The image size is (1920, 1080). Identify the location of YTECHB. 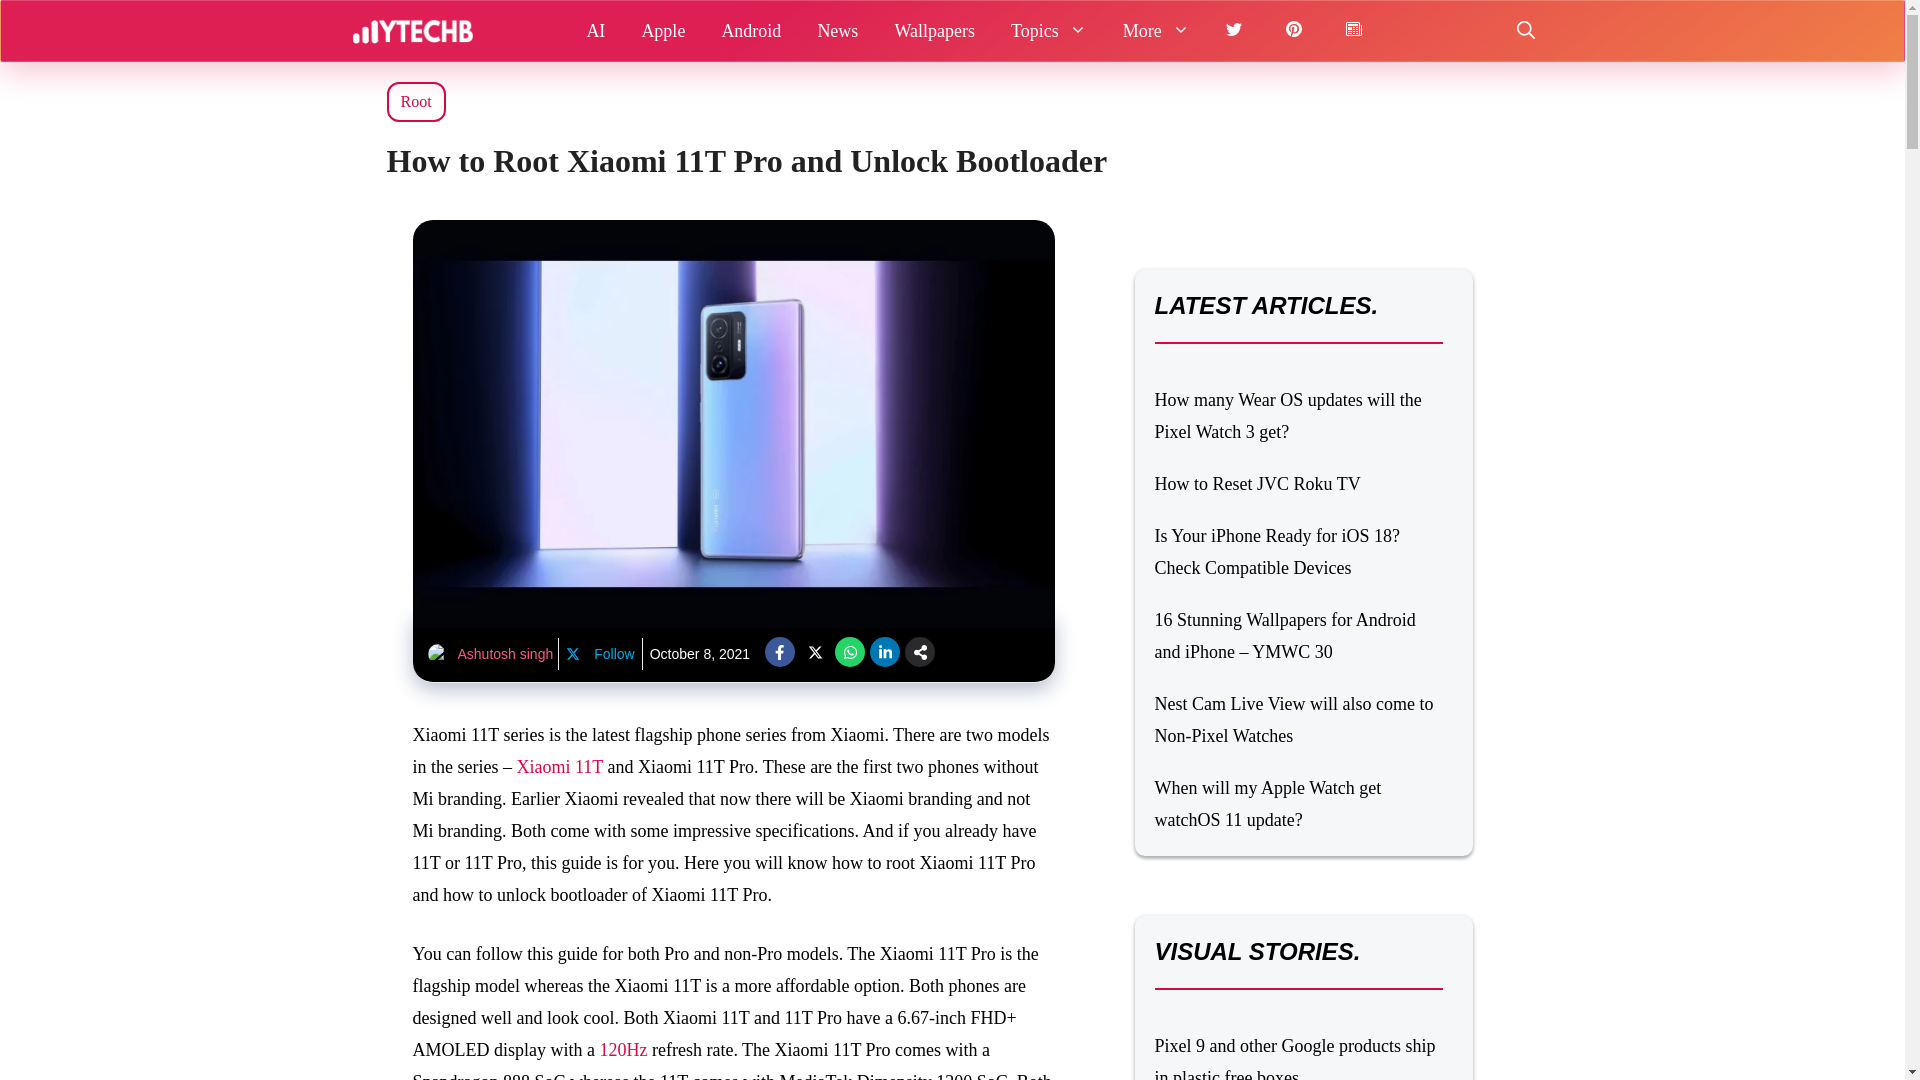
(412, 30).